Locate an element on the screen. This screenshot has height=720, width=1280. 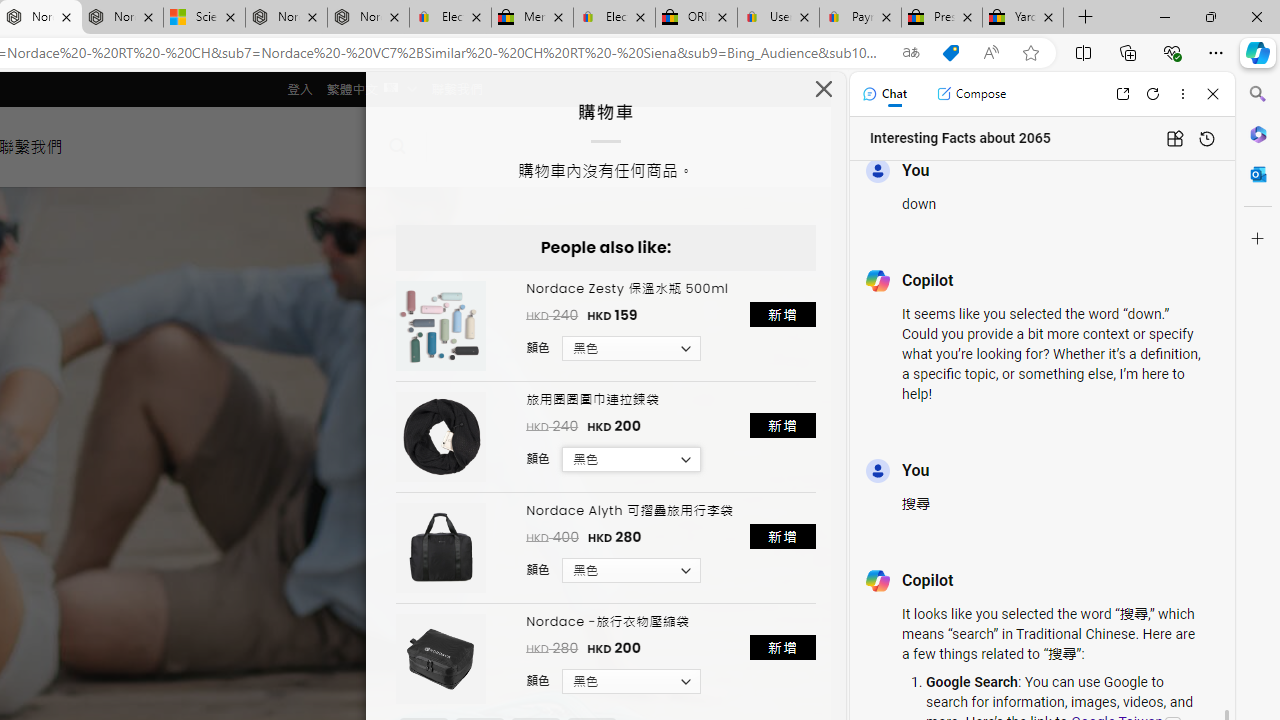
Press Room - eBay Inc. is located at coordinates (942, 18).